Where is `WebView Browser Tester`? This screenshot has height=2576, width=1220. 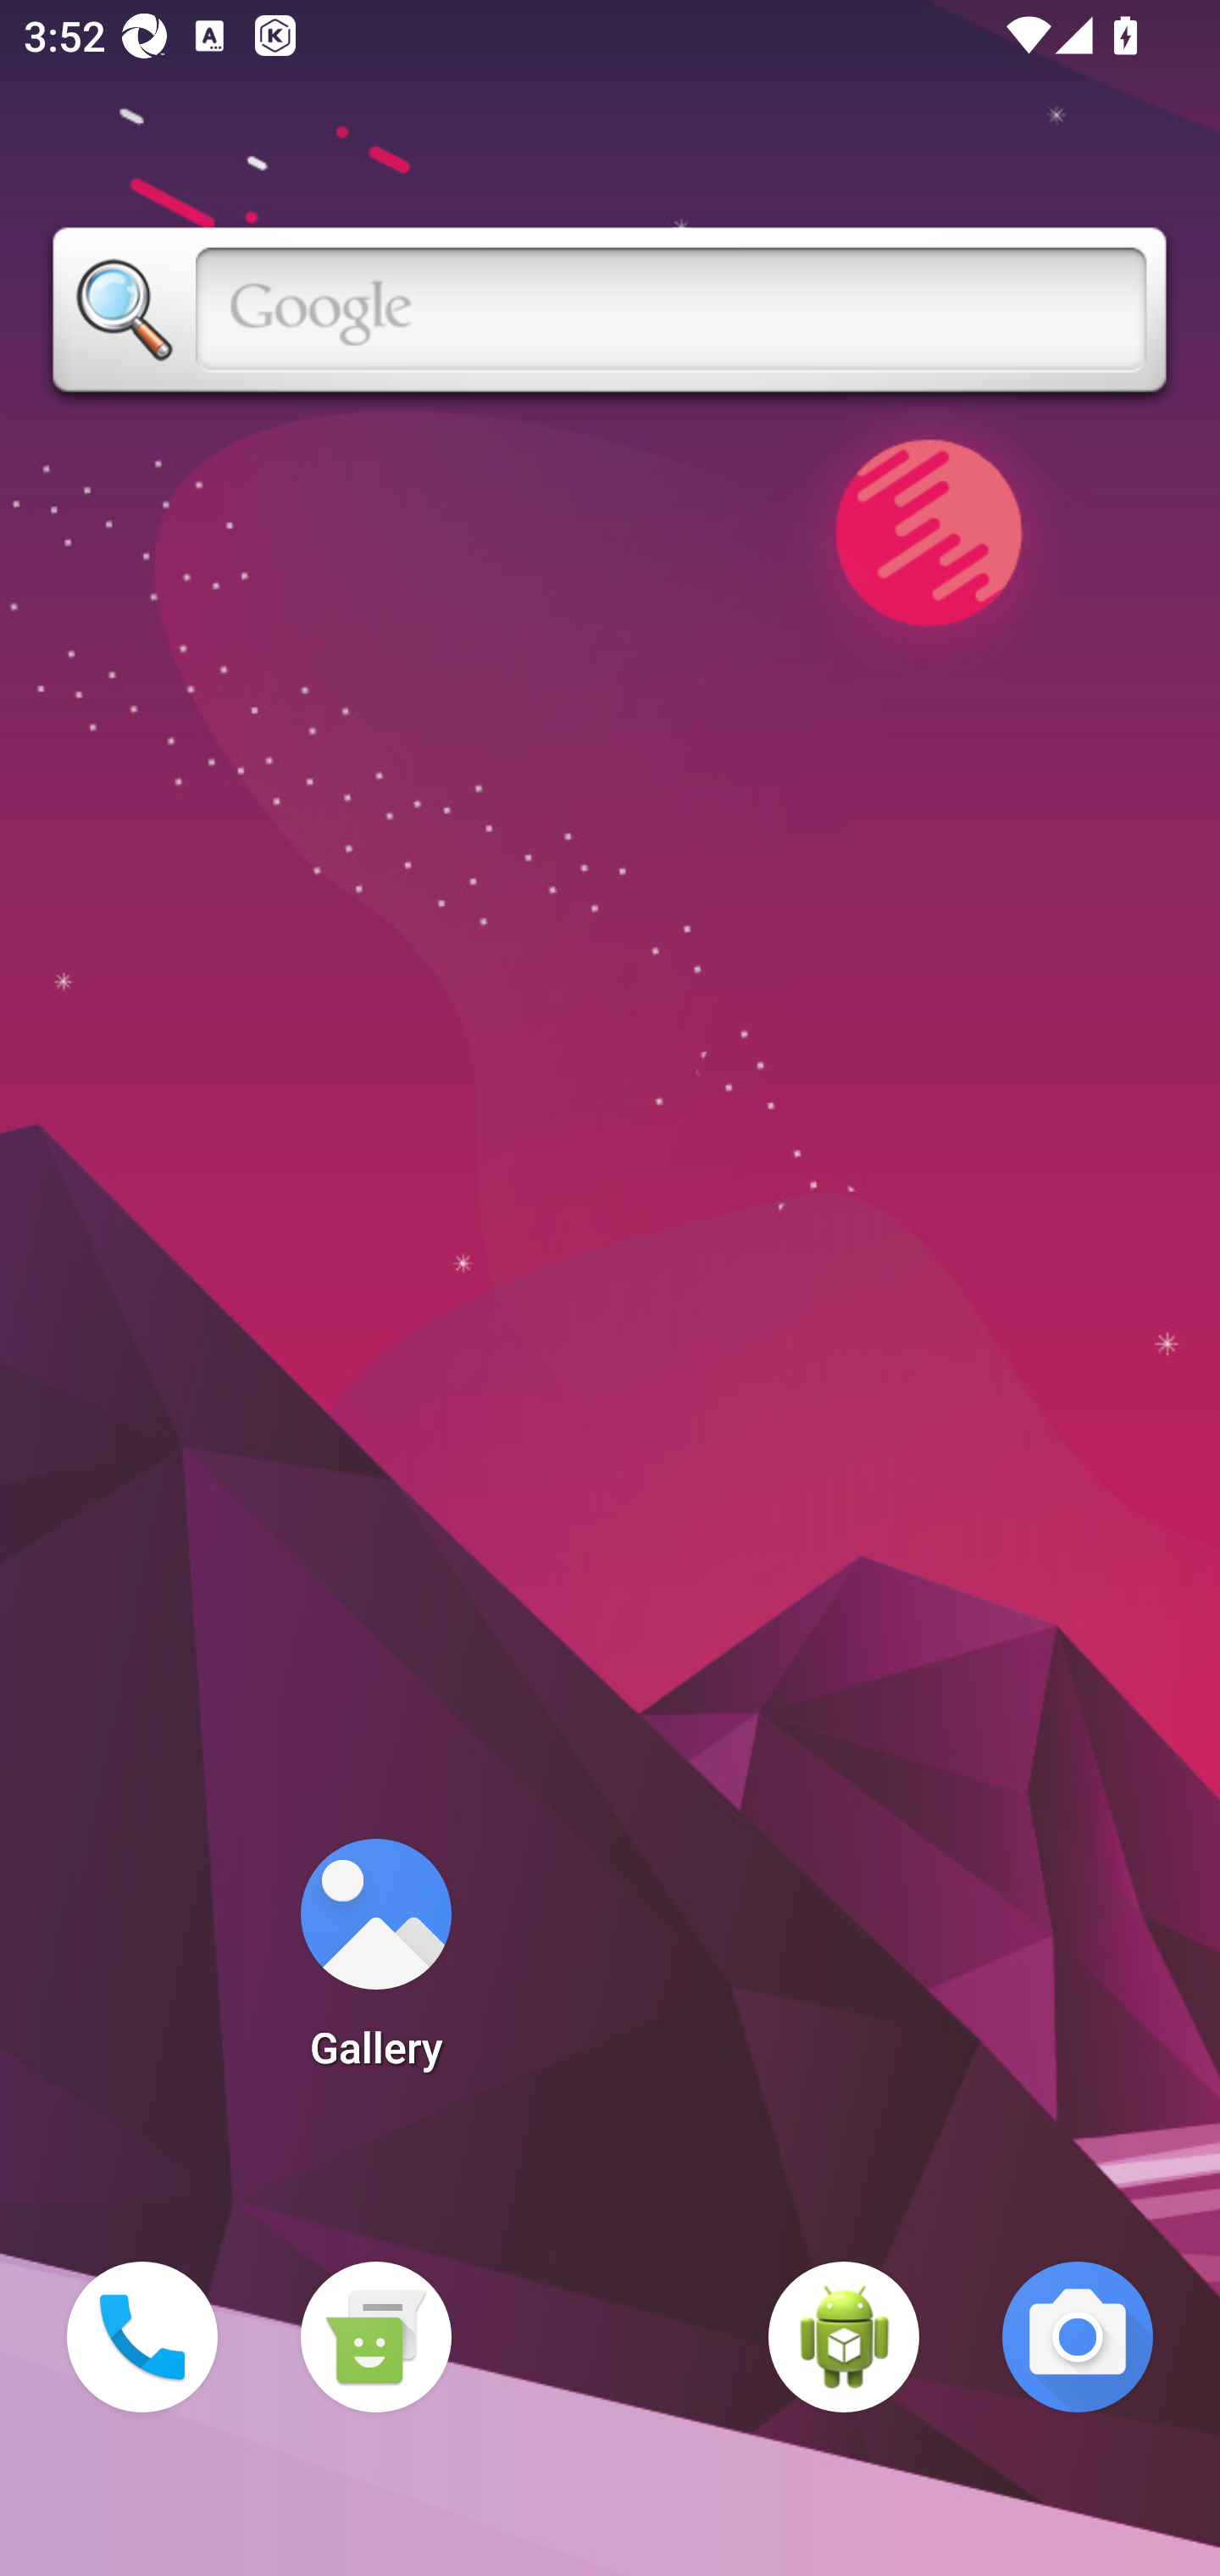 WebView Browser Tester is located at coordinates (844, 2337).